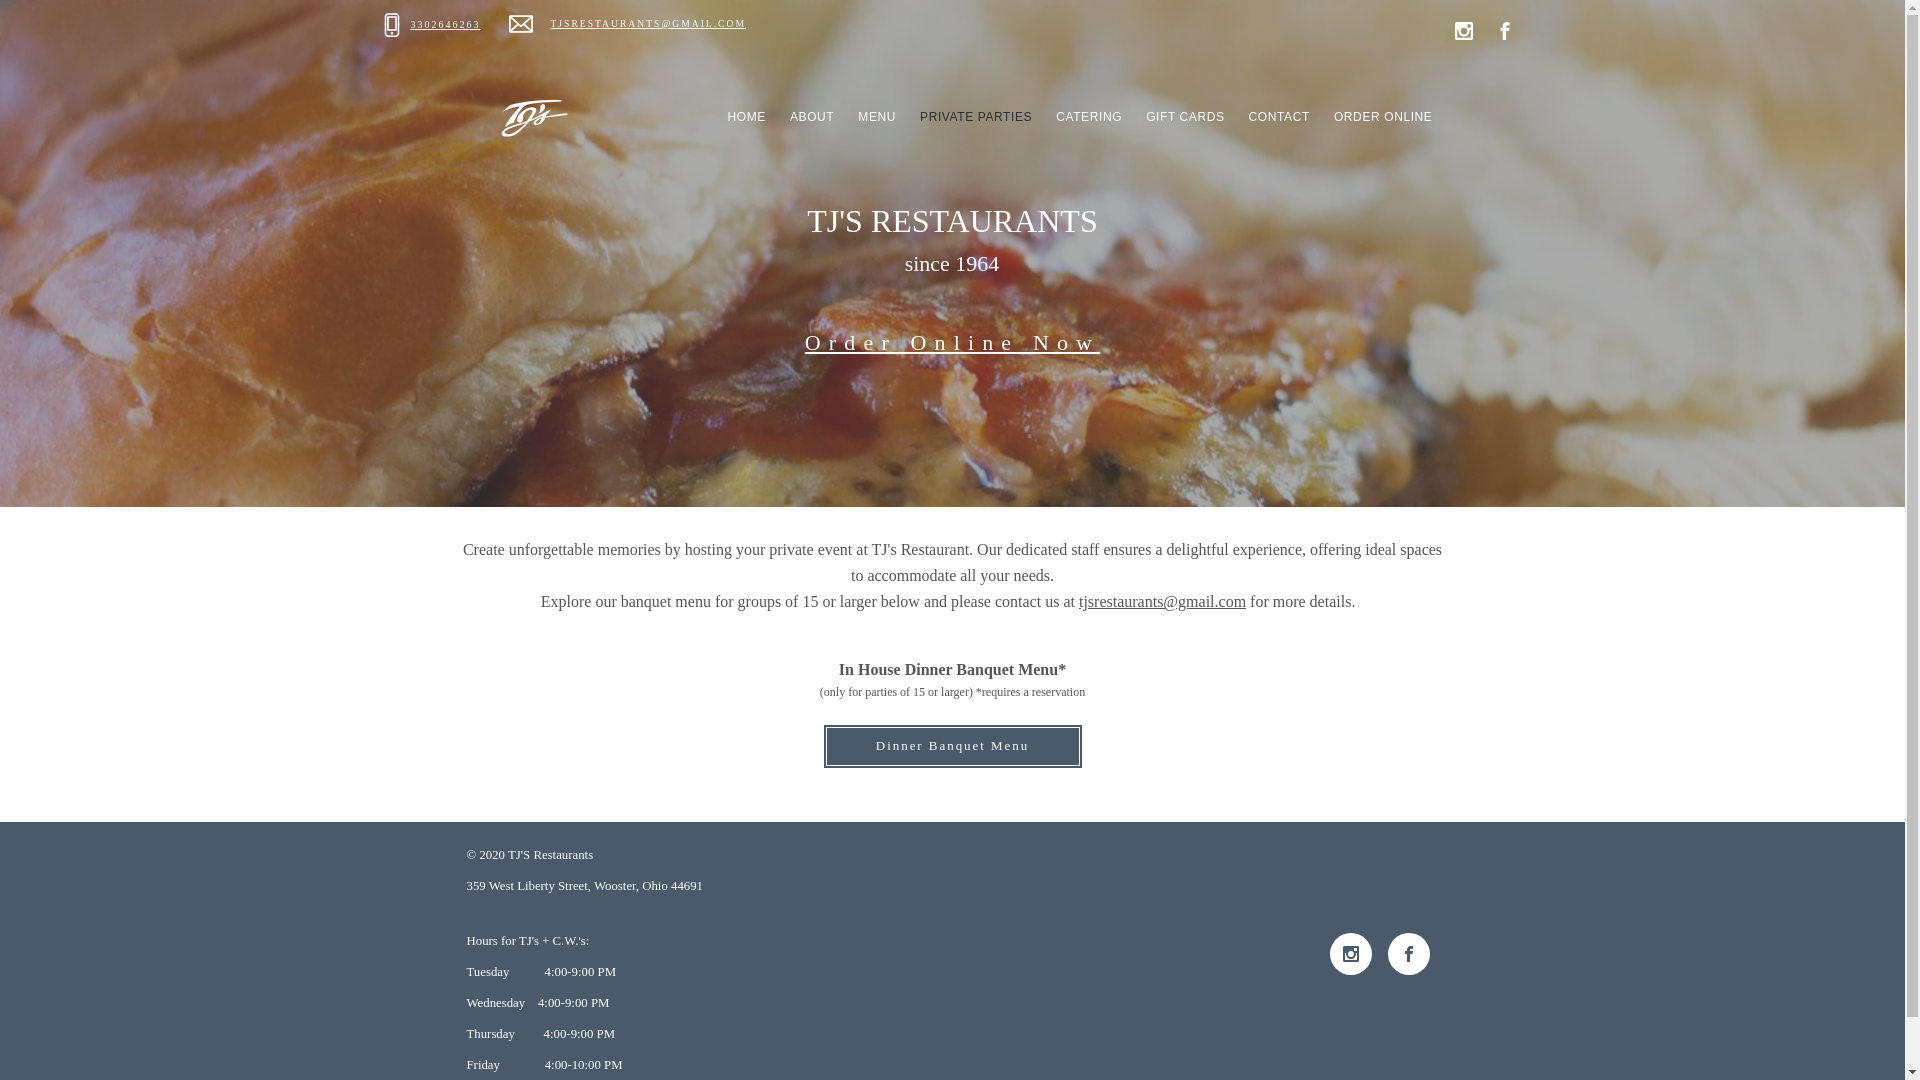 This screenshot has height=1080, width=1920. What do you see at coordinates (1185, 116) in the screenshot?
I see `GIFT CARDS` at bounding box center [1185, 116].